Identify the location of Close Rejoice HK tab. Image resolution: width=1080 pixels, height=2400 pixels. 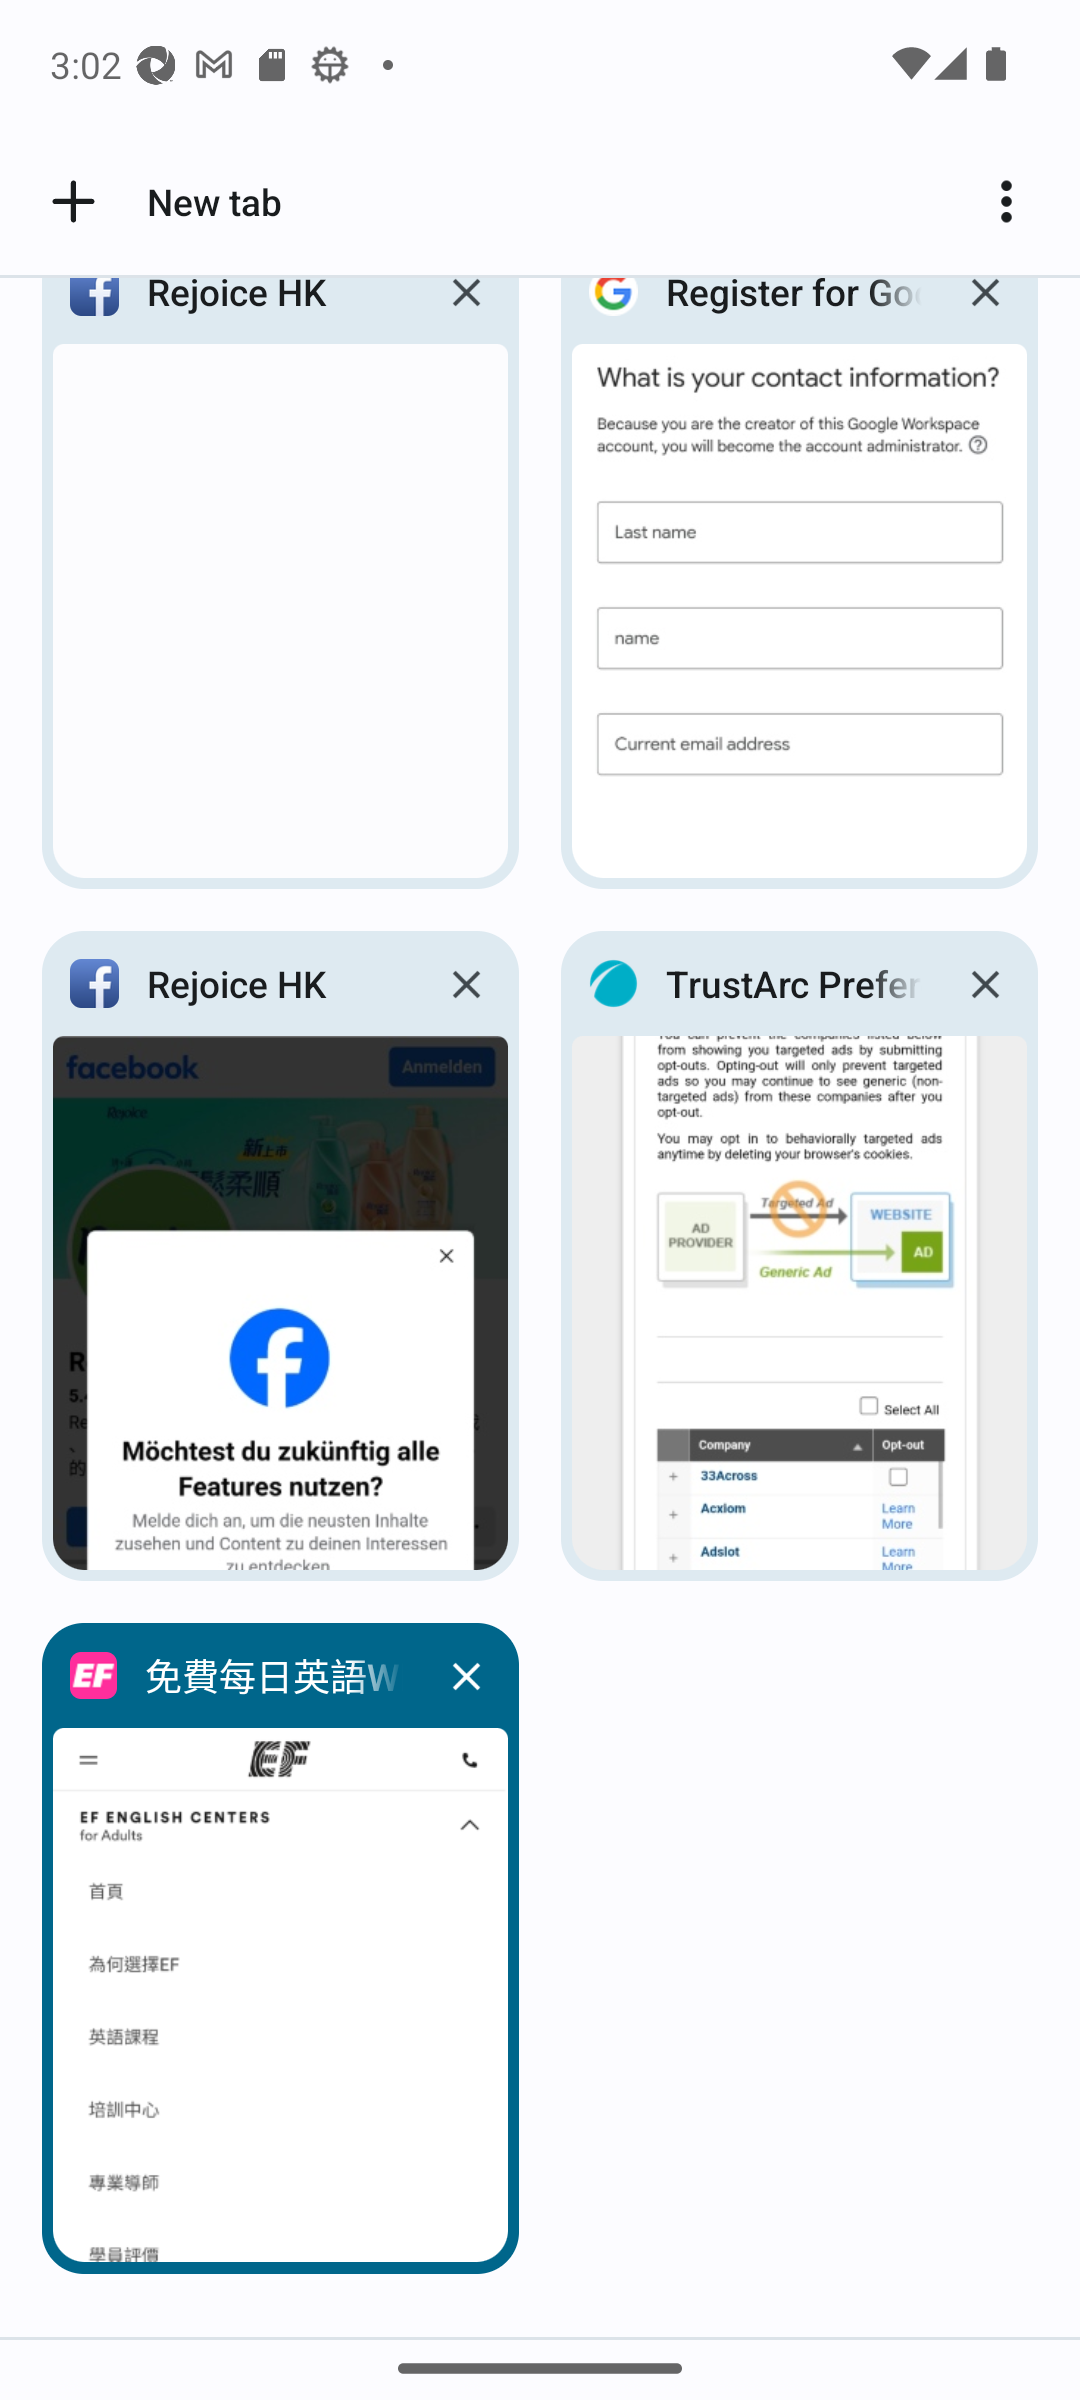
(466, 984).